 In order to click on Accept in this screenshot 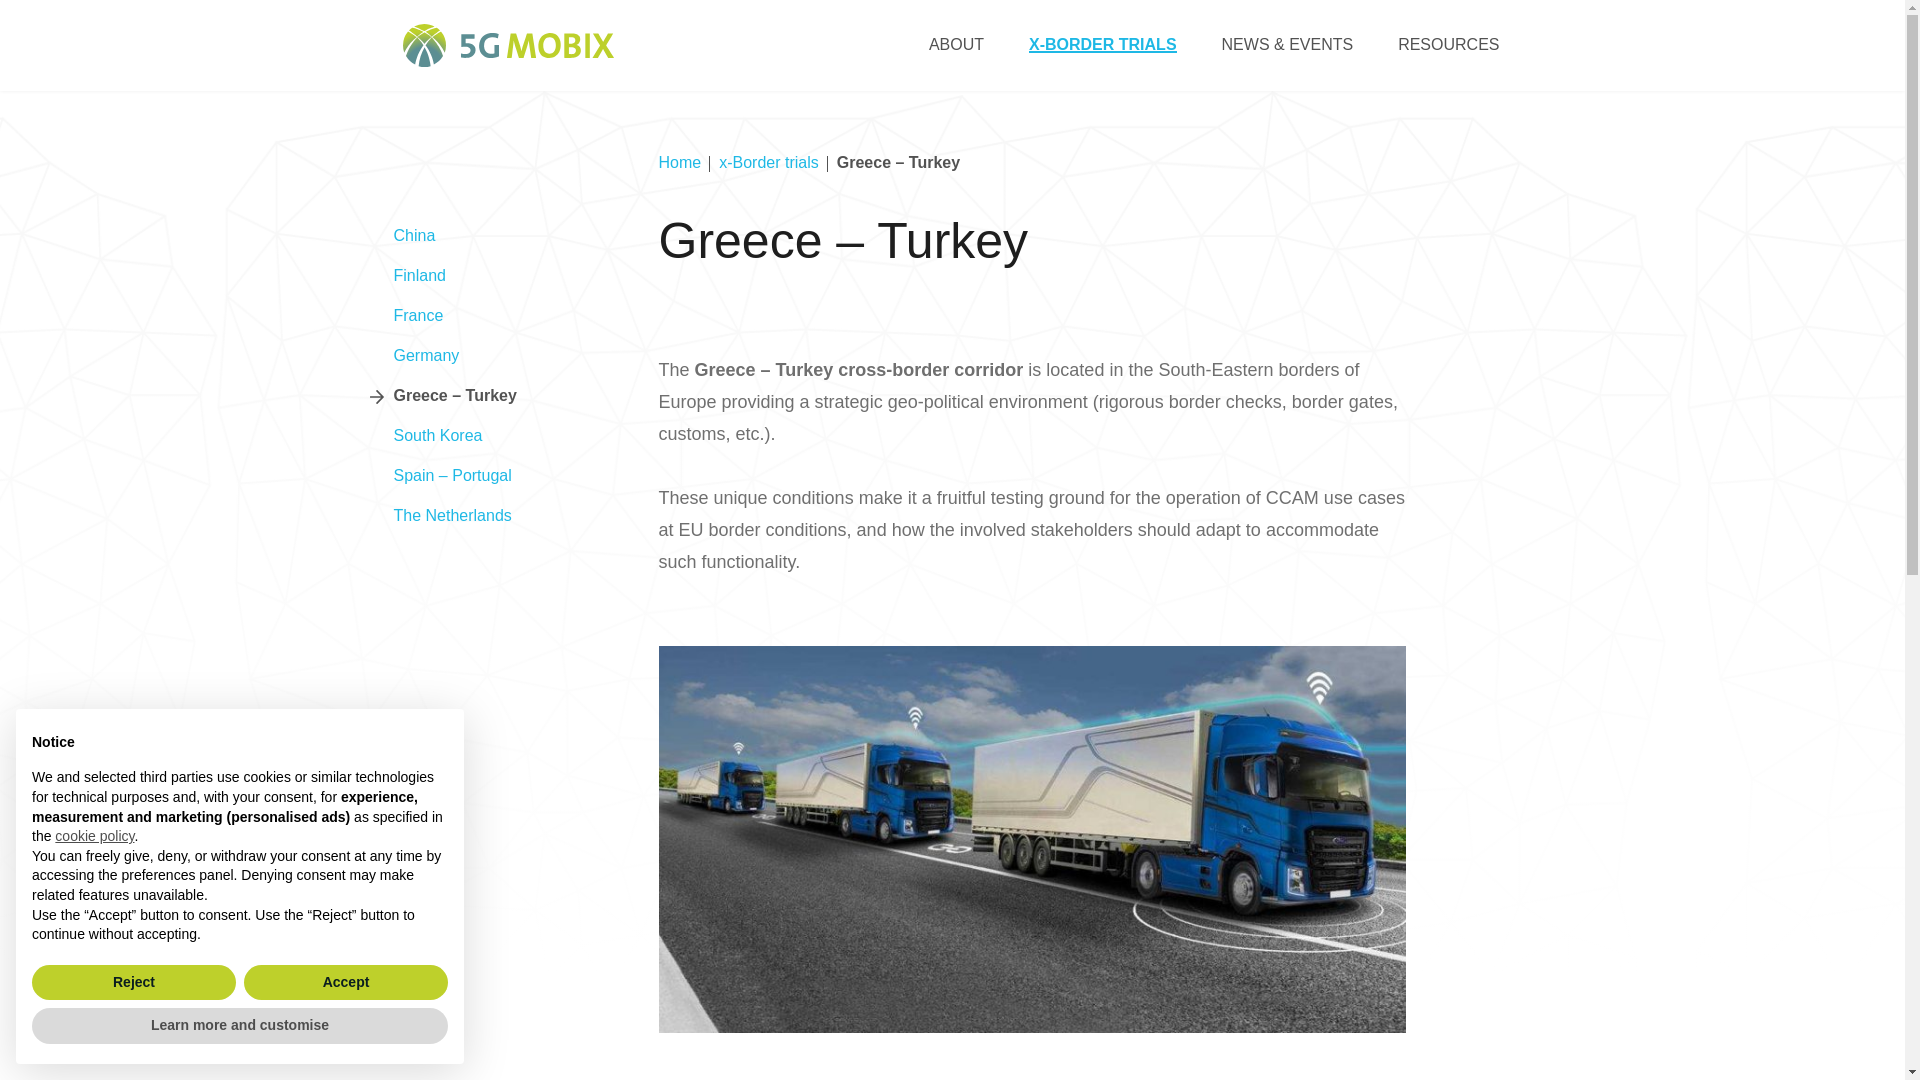, I will do `click(345, 983)`.